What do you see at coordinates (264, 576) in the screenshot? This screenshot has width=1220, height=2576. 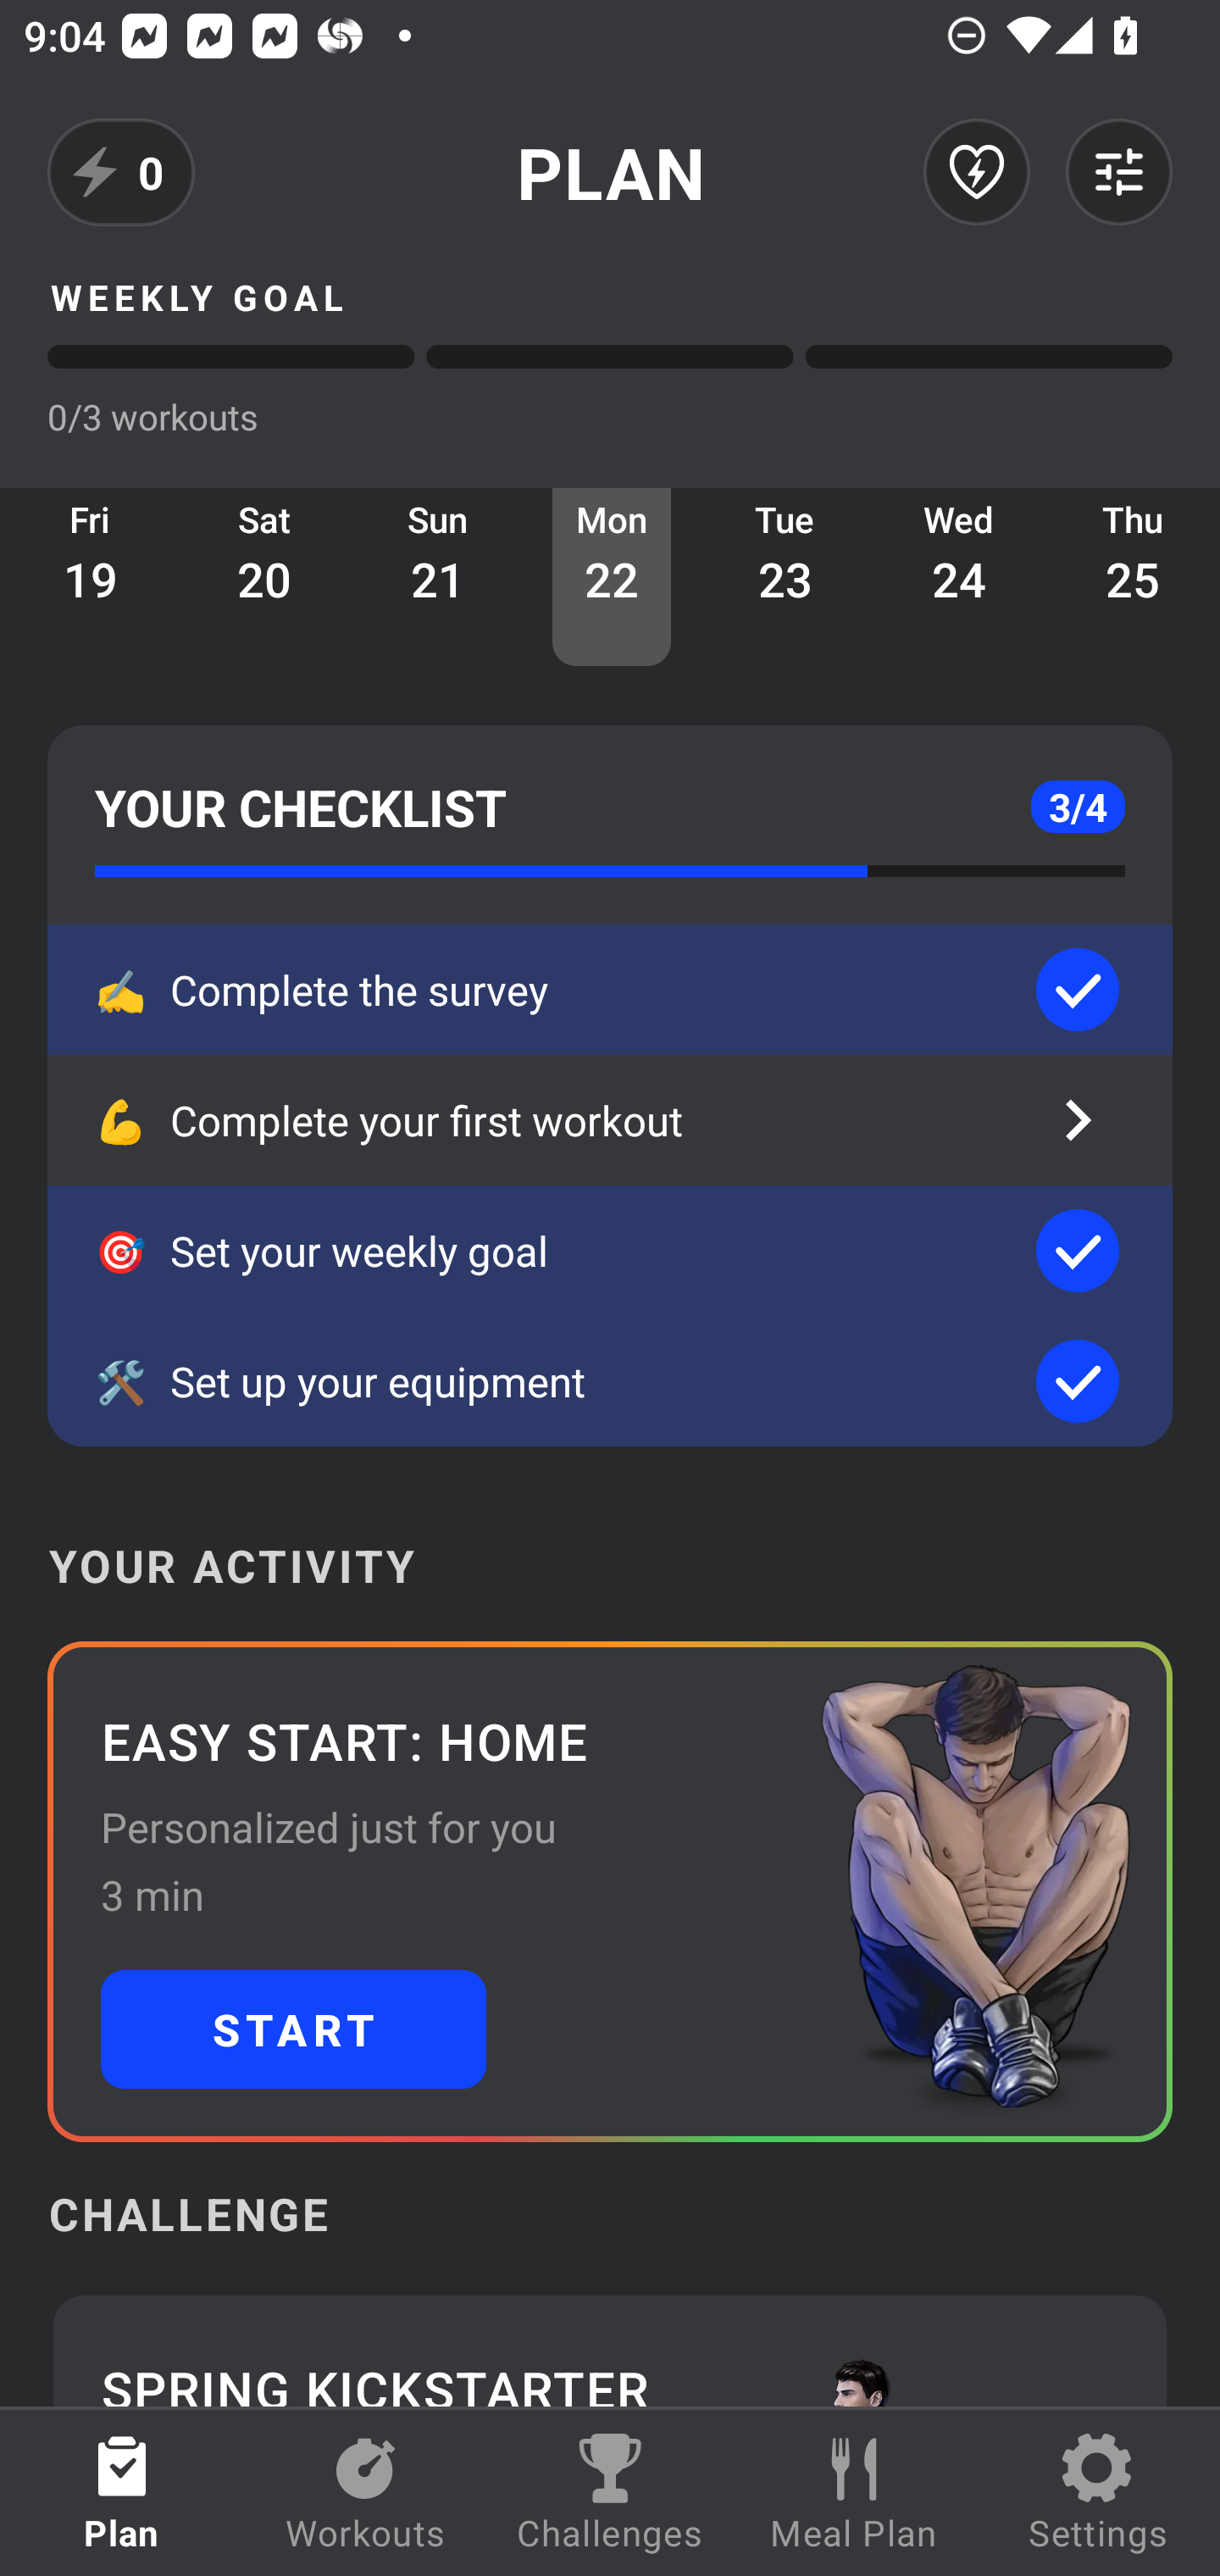 I see `Sat 20` at bounding box center [264, 576].